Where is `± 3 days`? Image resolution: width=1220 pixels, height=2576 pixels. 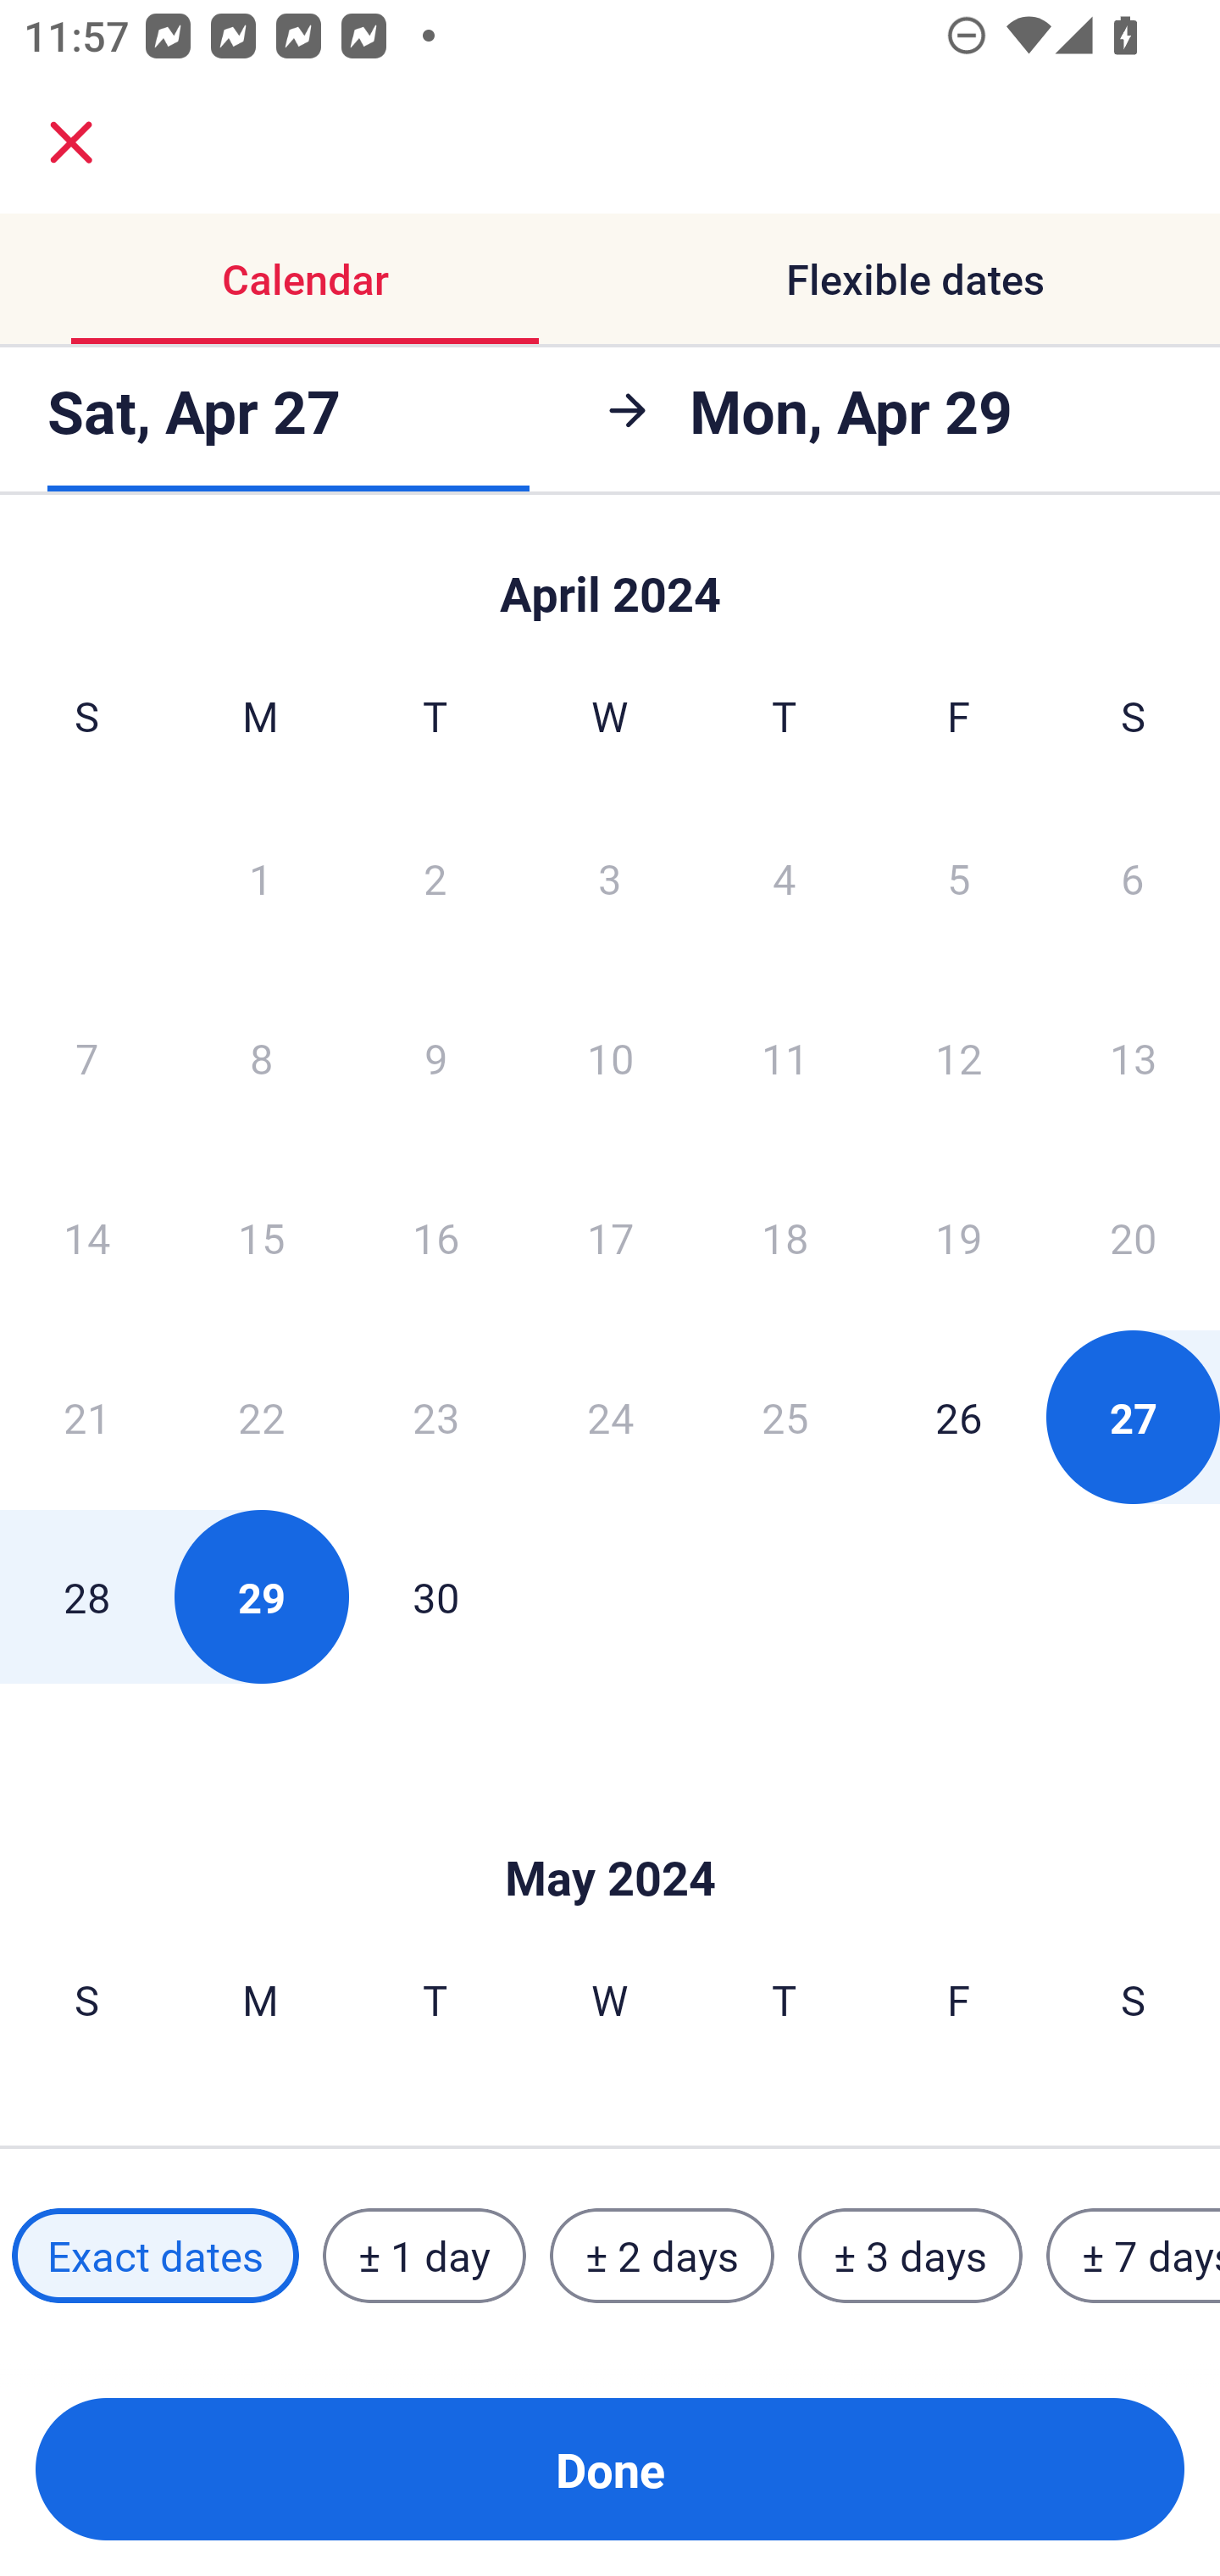 ± 3 days is located at coordinates (910, 2255).